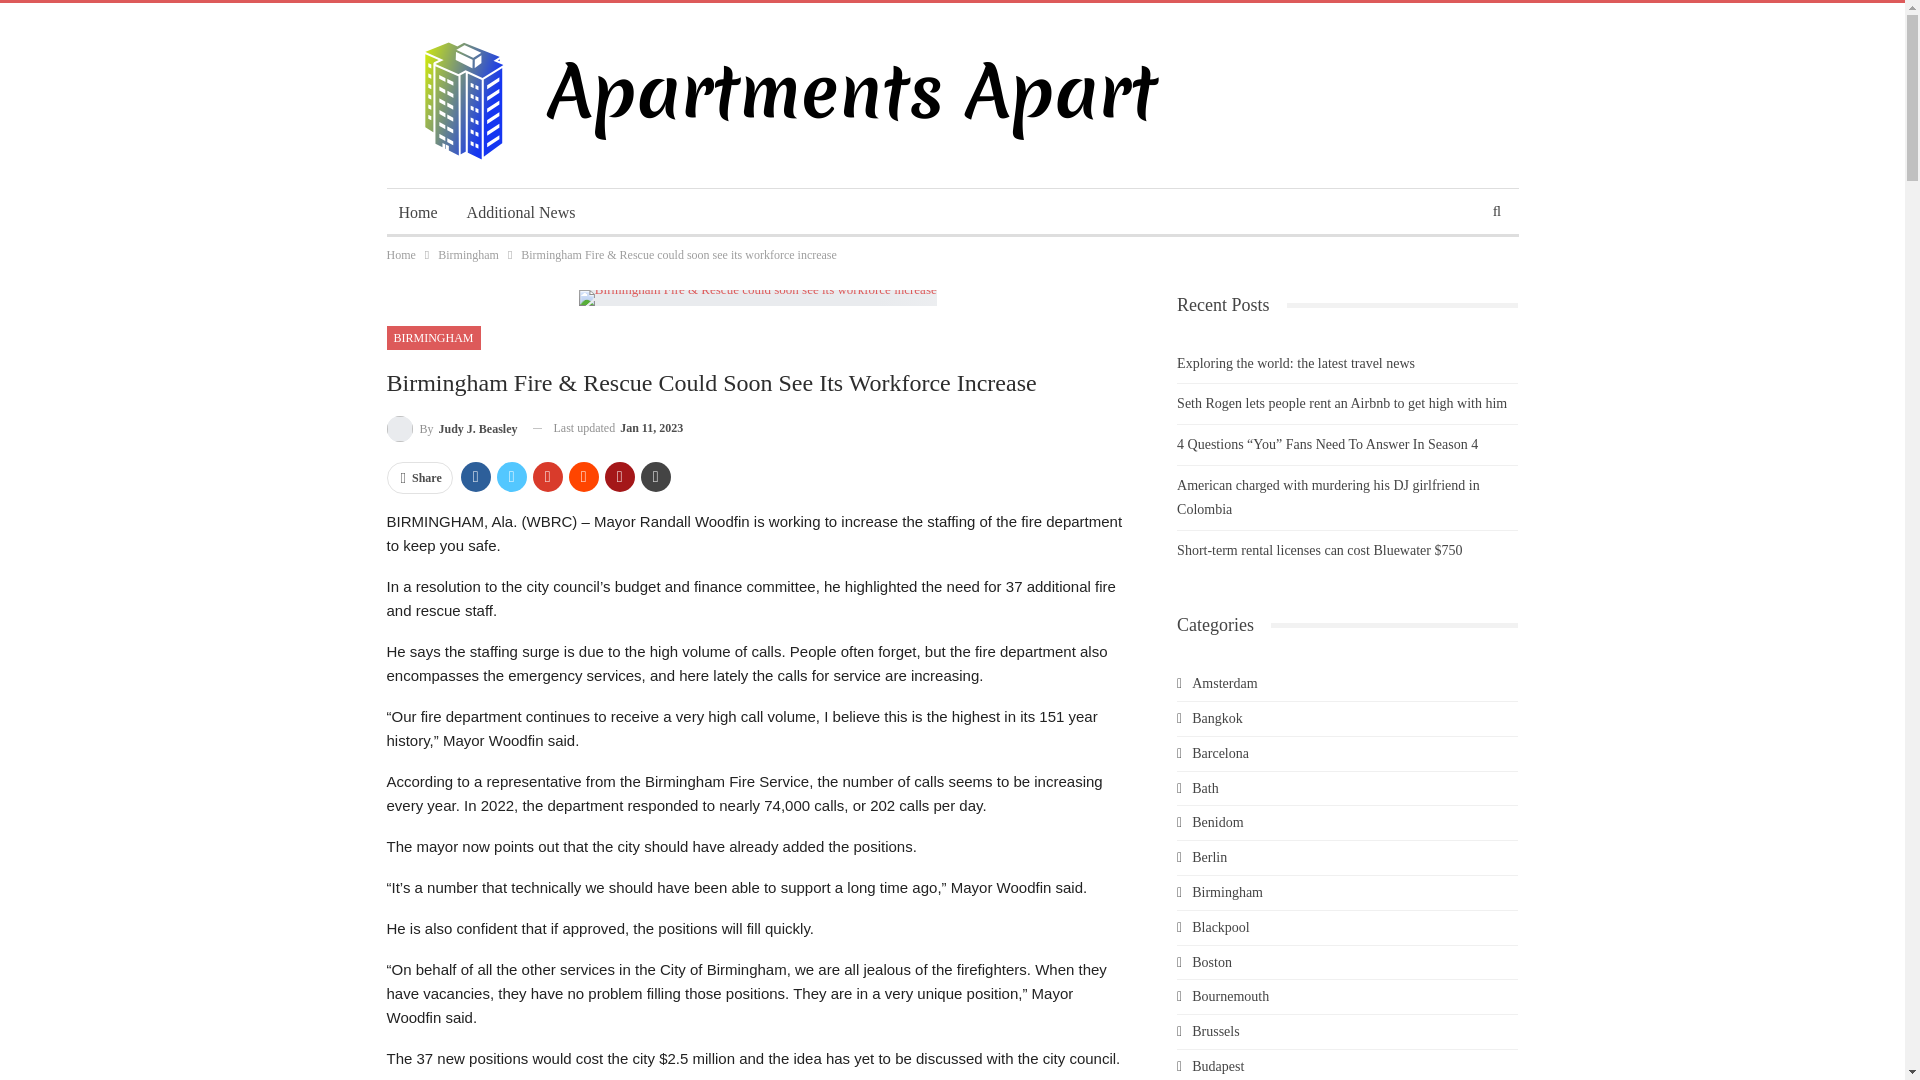  Describe the element at coordinates (432, 338) in the screenshot. I see `BIRMINGHAM` at that location.